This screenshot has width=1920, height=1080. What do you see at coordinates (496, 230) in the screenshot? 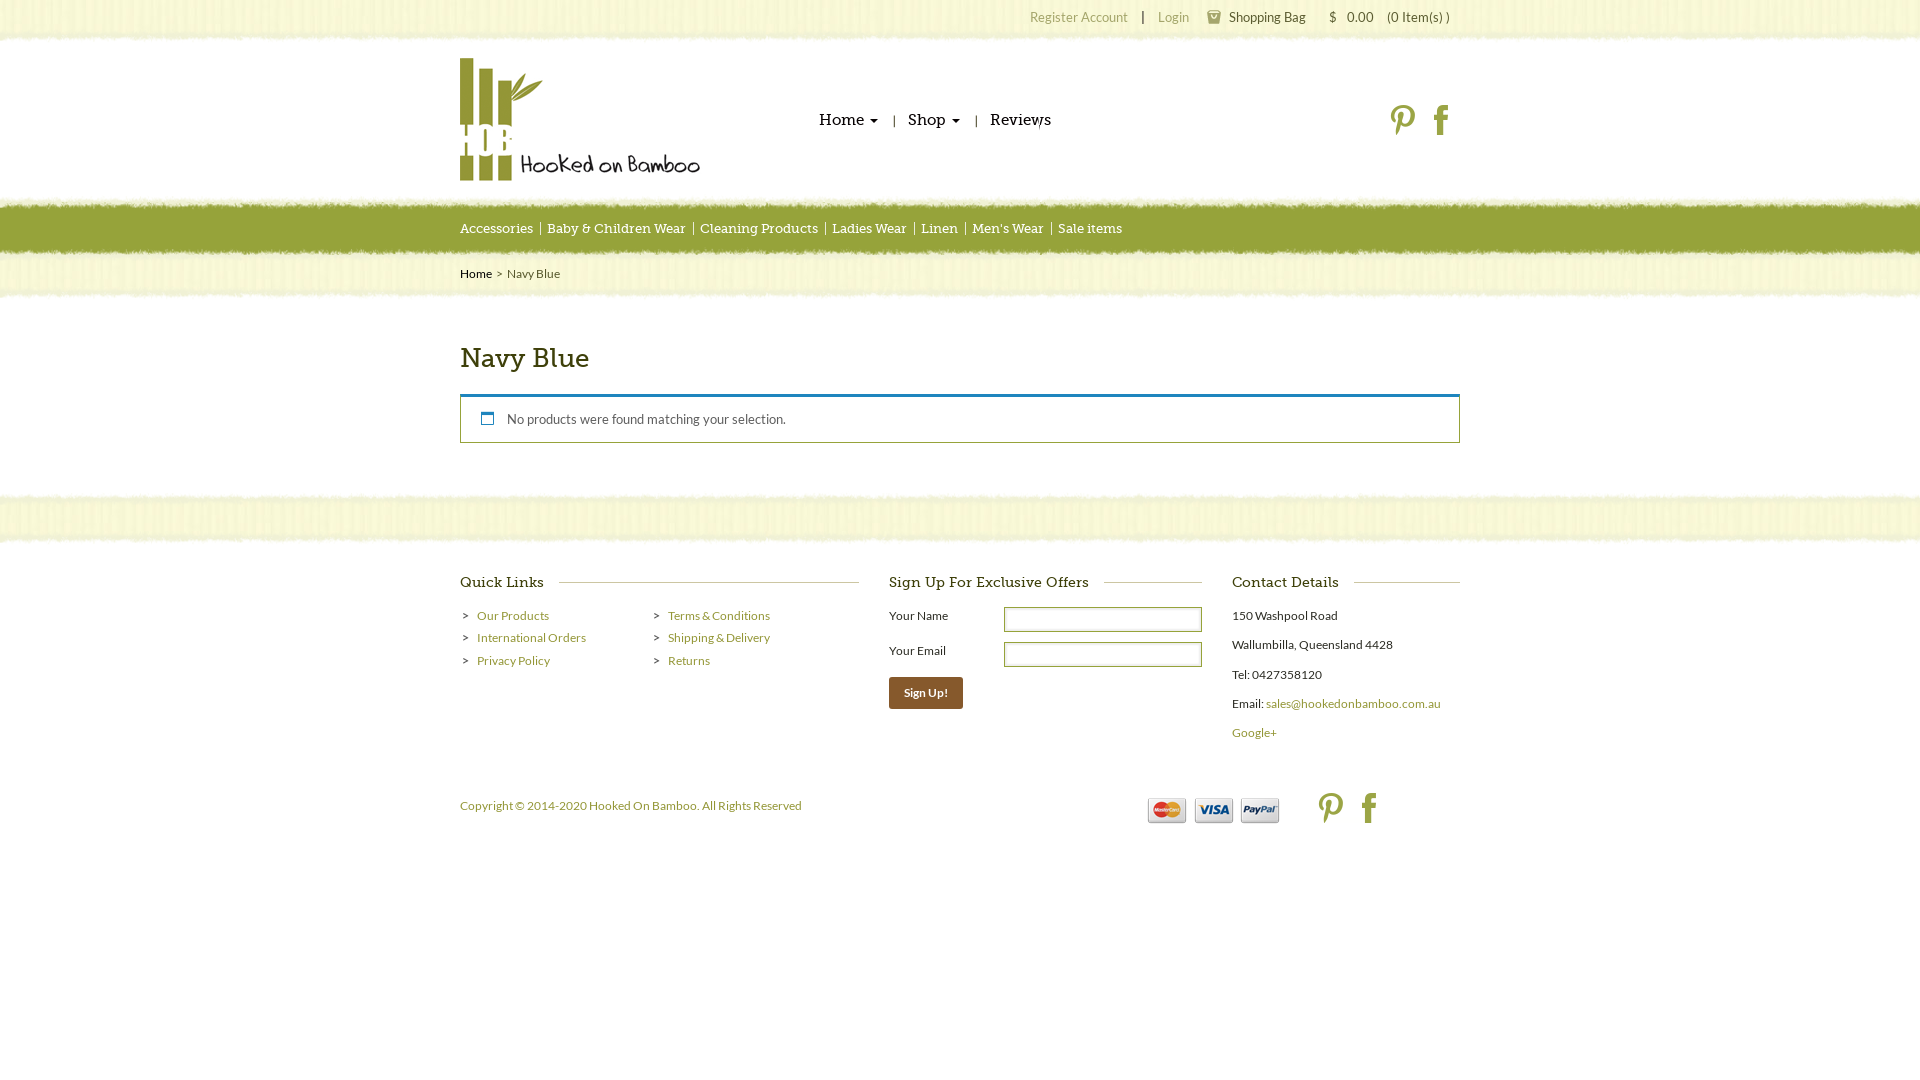
I see `Accessories` at bounding box center [496, 230].